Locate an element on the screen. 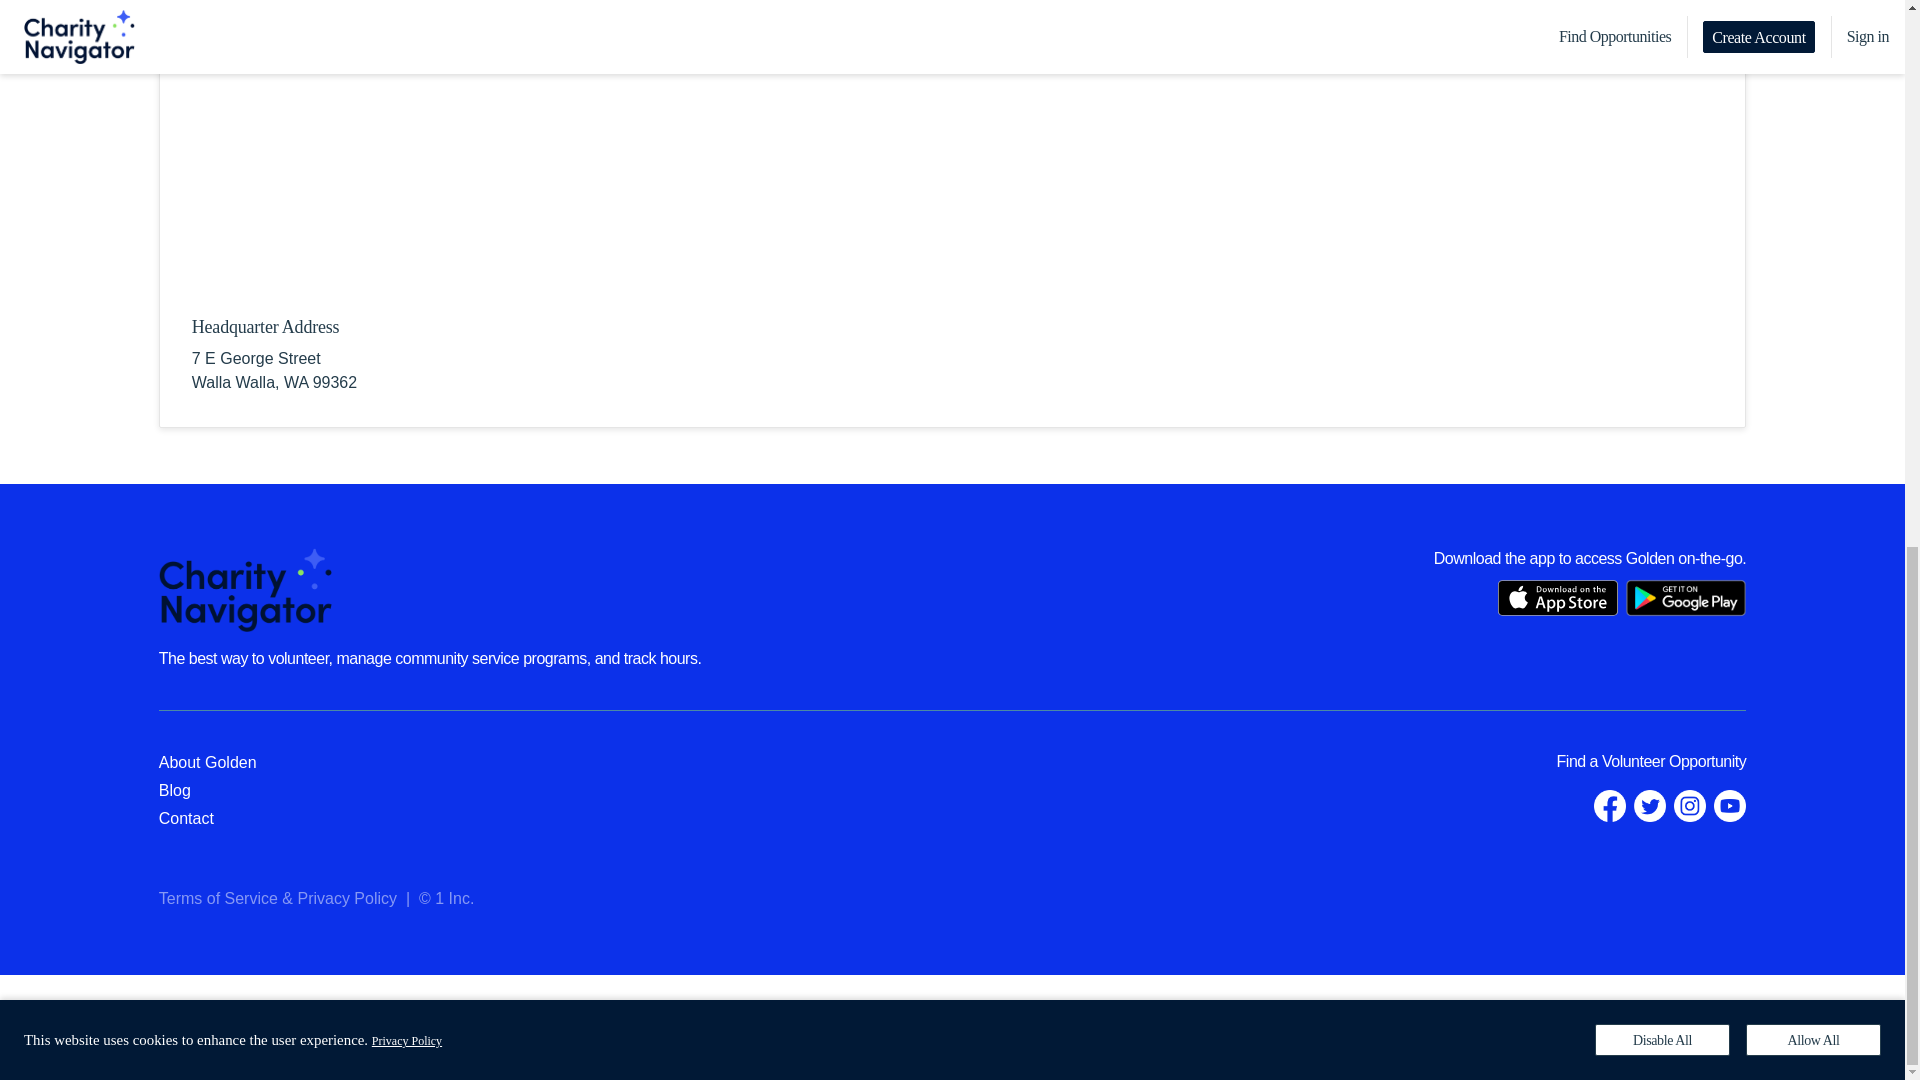  Blog is located at coordinates (174, 790).